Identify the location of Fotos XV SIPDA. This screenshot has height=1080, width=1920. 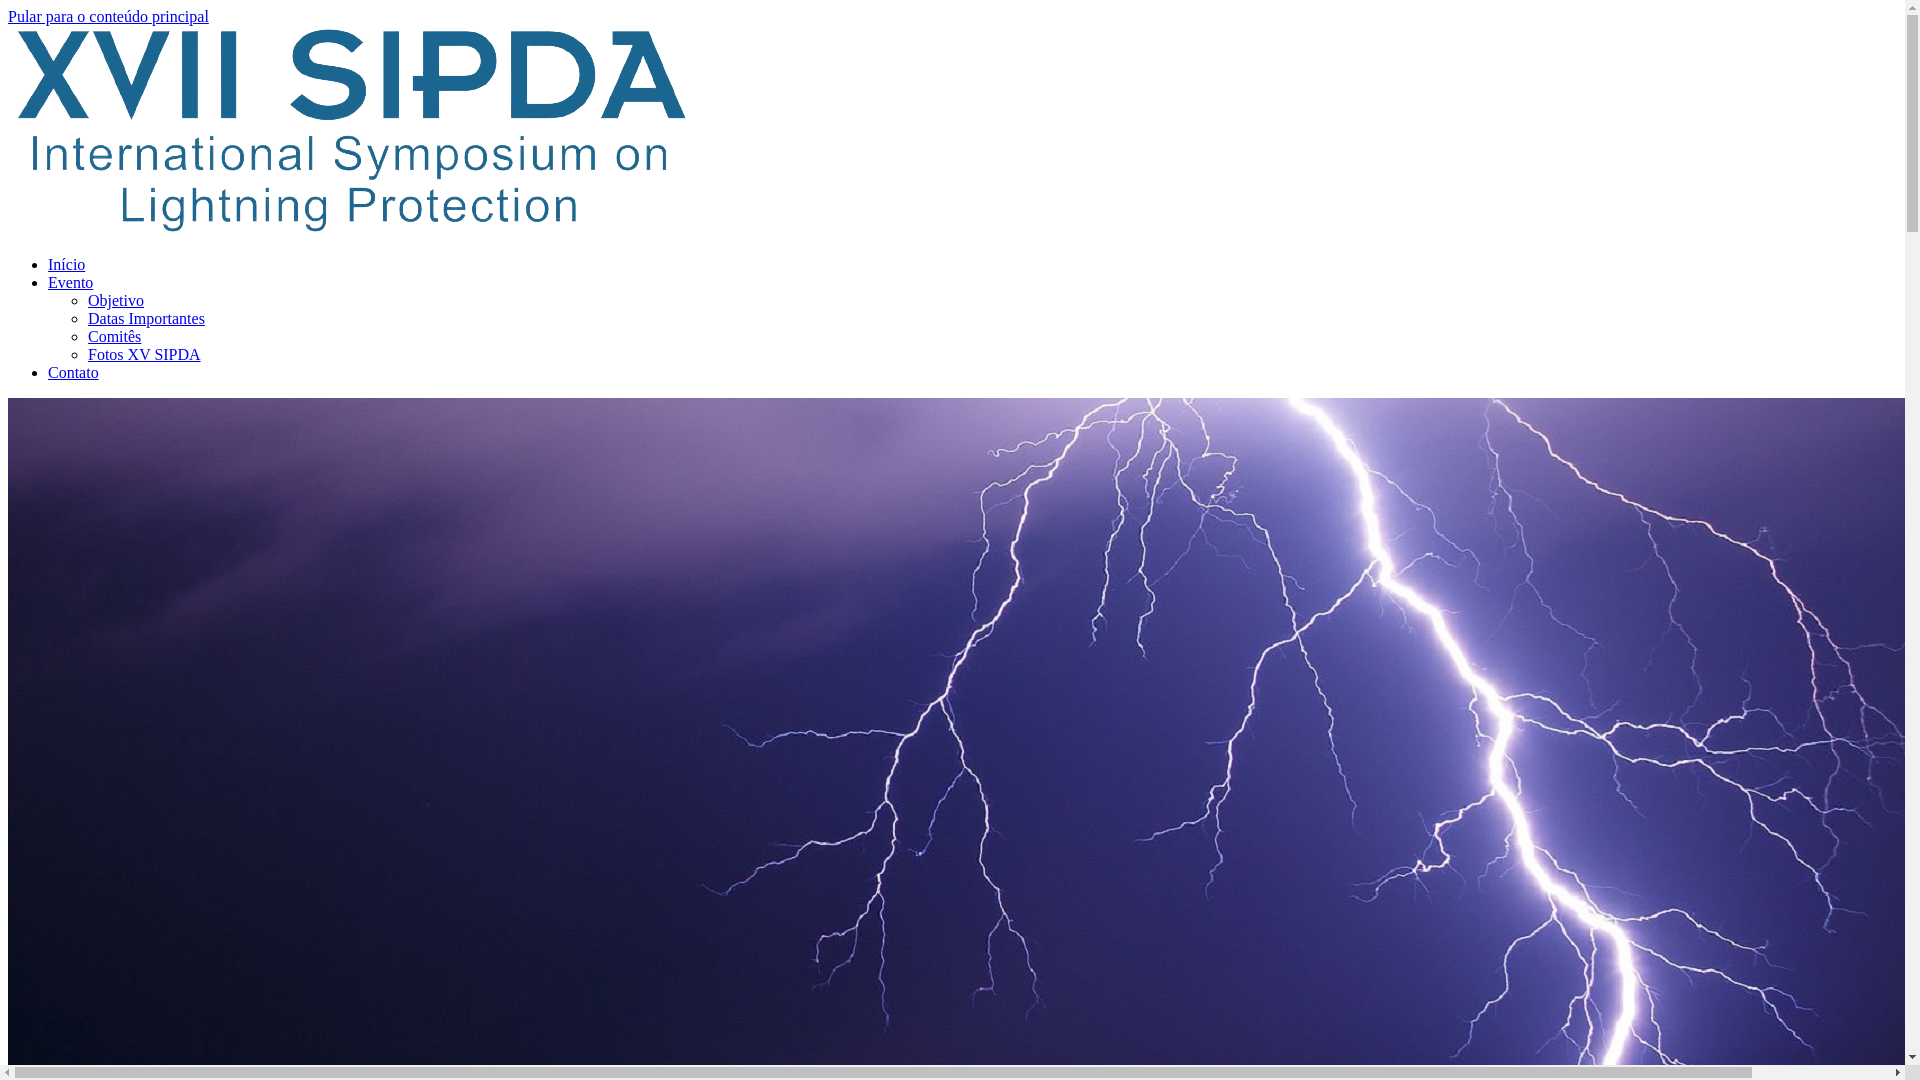
(144, 354).